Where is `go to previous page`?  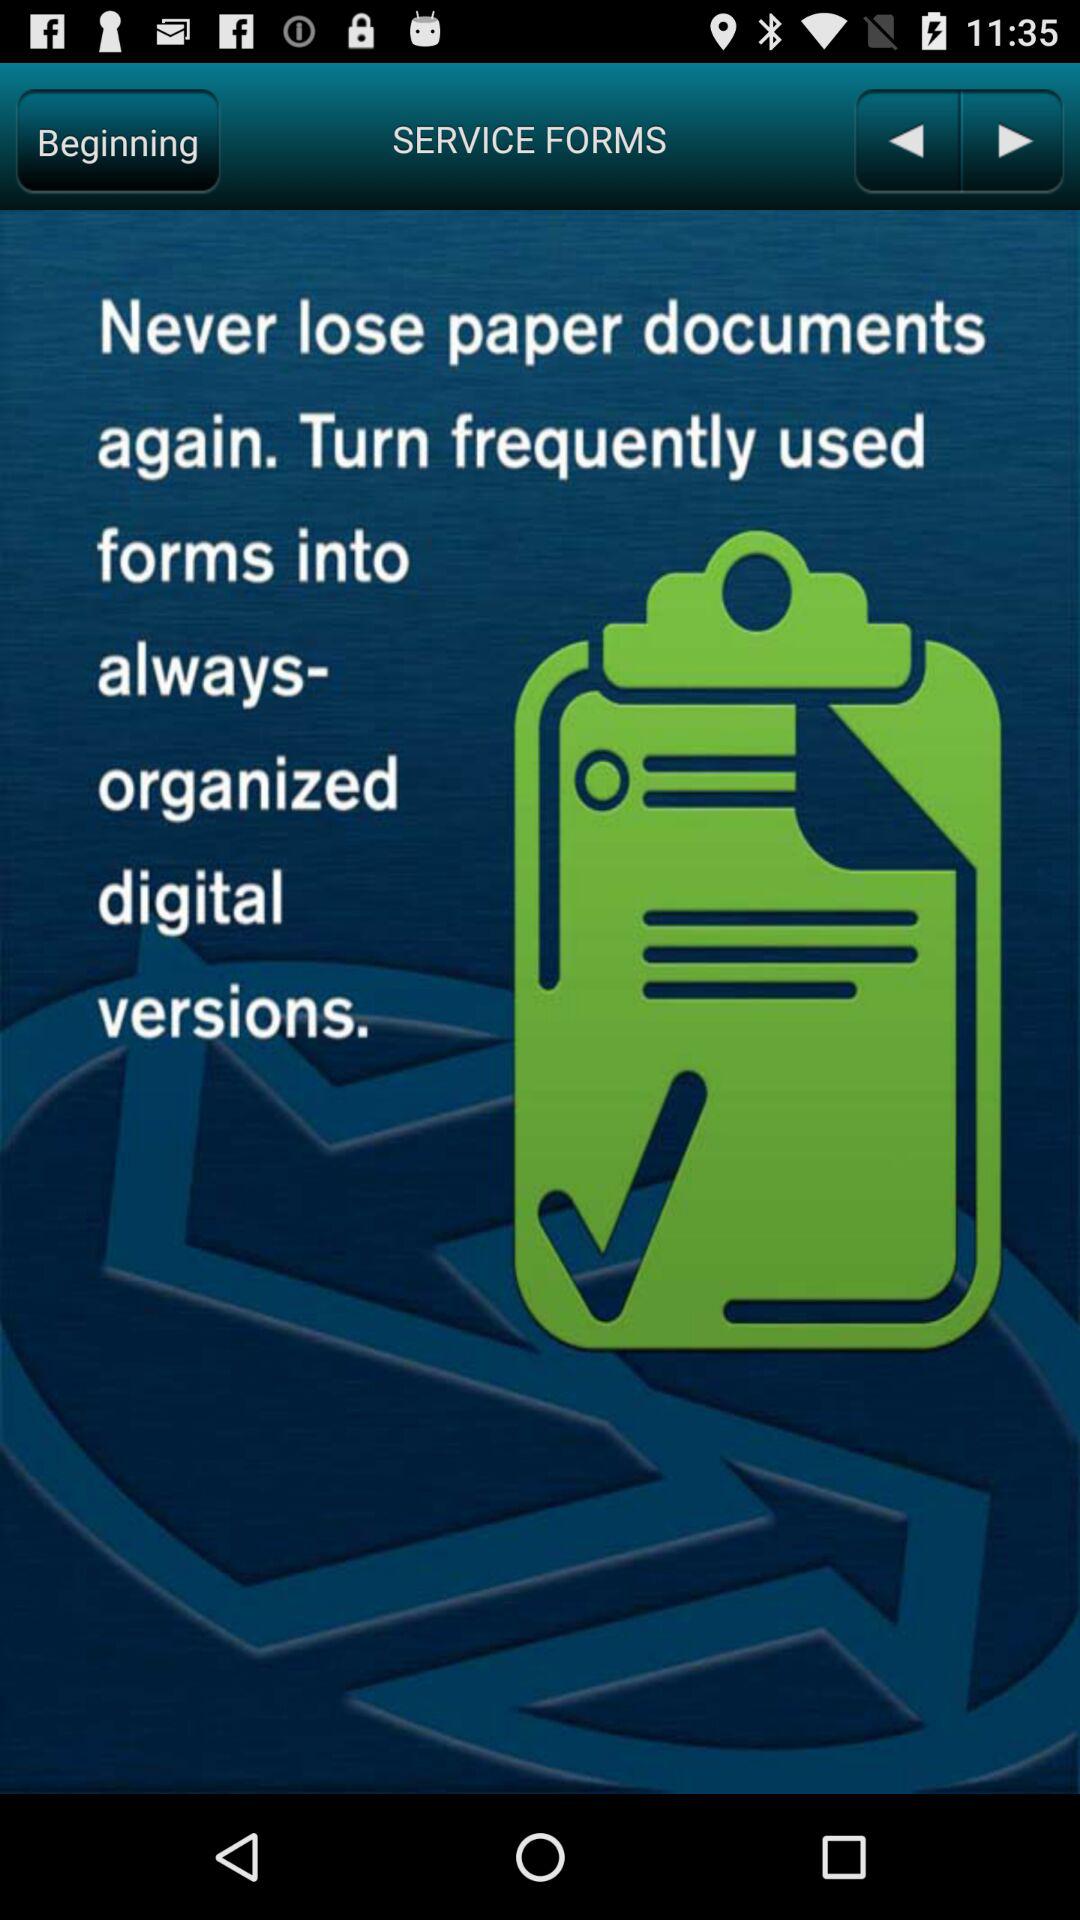
go to previous page is located at coordinates (906, 142).